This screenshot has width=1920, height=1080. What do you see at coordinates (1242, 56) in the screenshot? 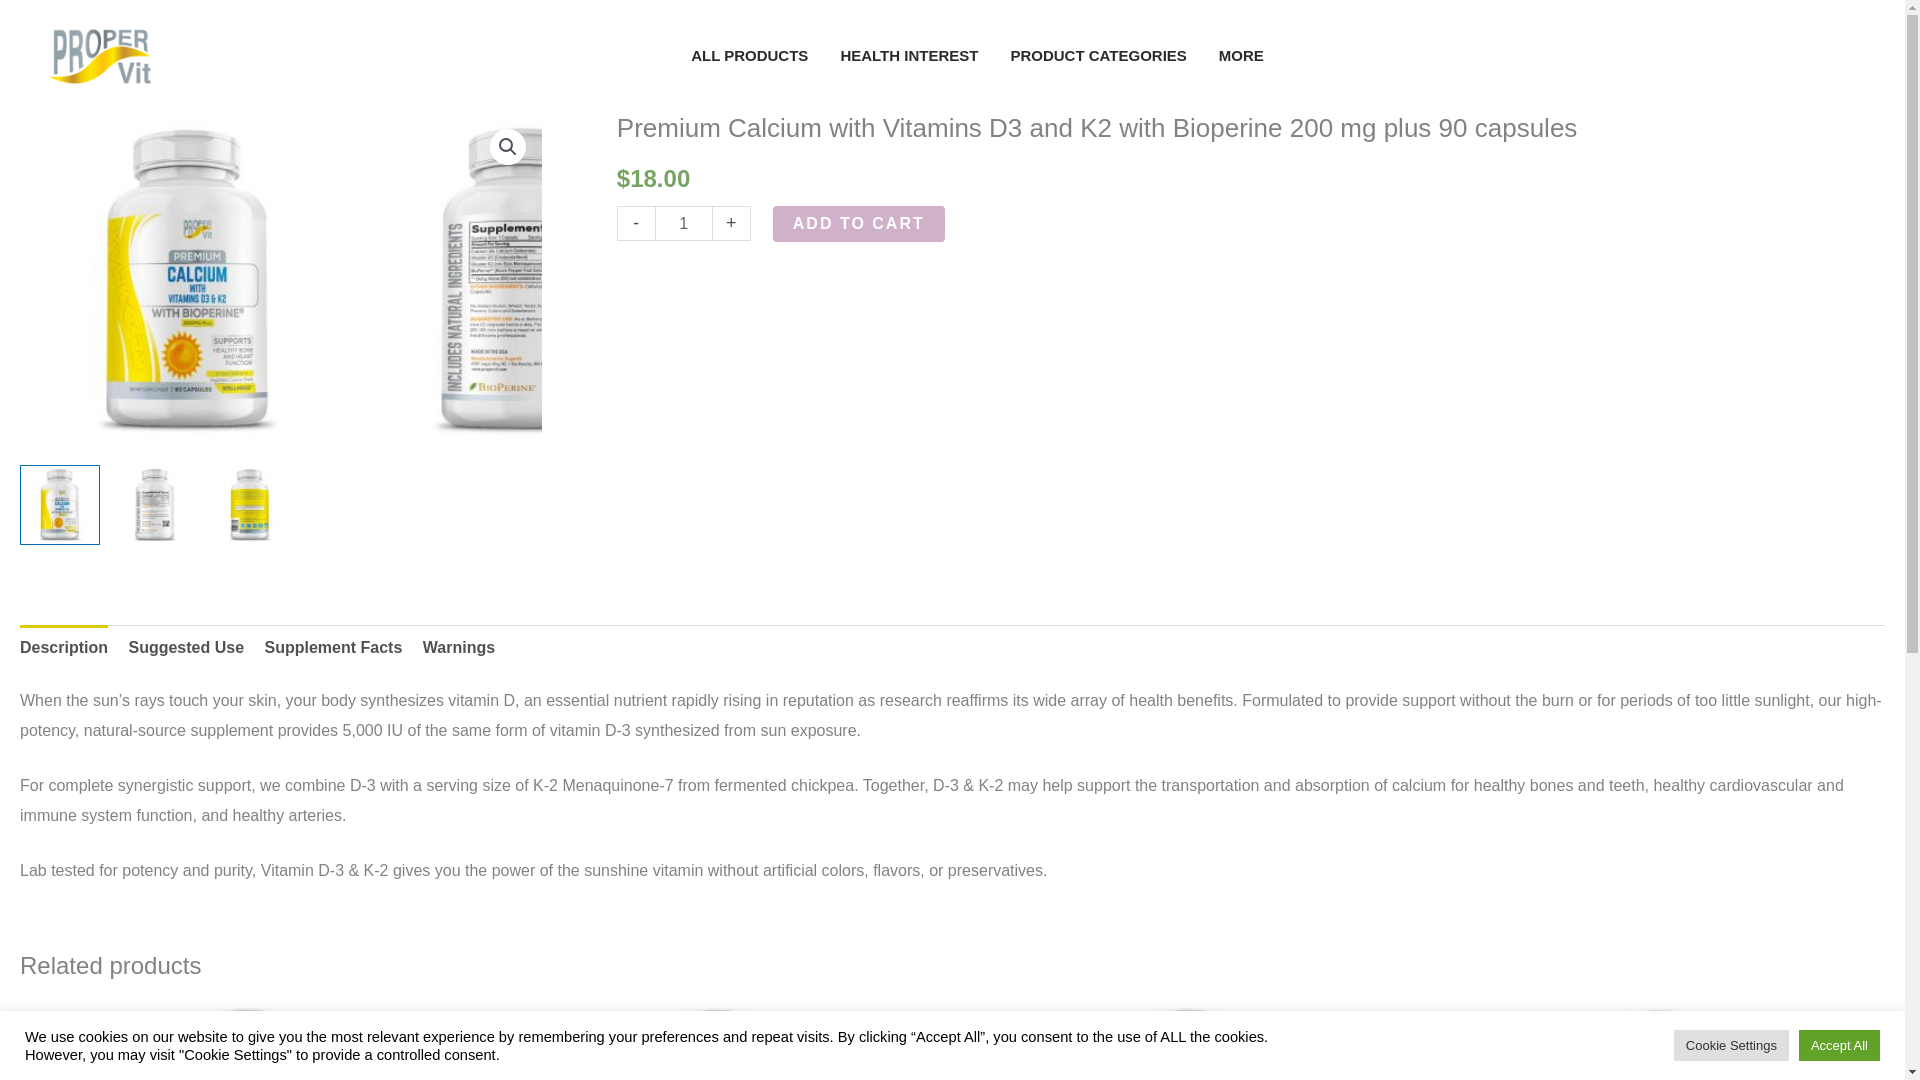
I see `MORE` at bounding box center [1242, 56].